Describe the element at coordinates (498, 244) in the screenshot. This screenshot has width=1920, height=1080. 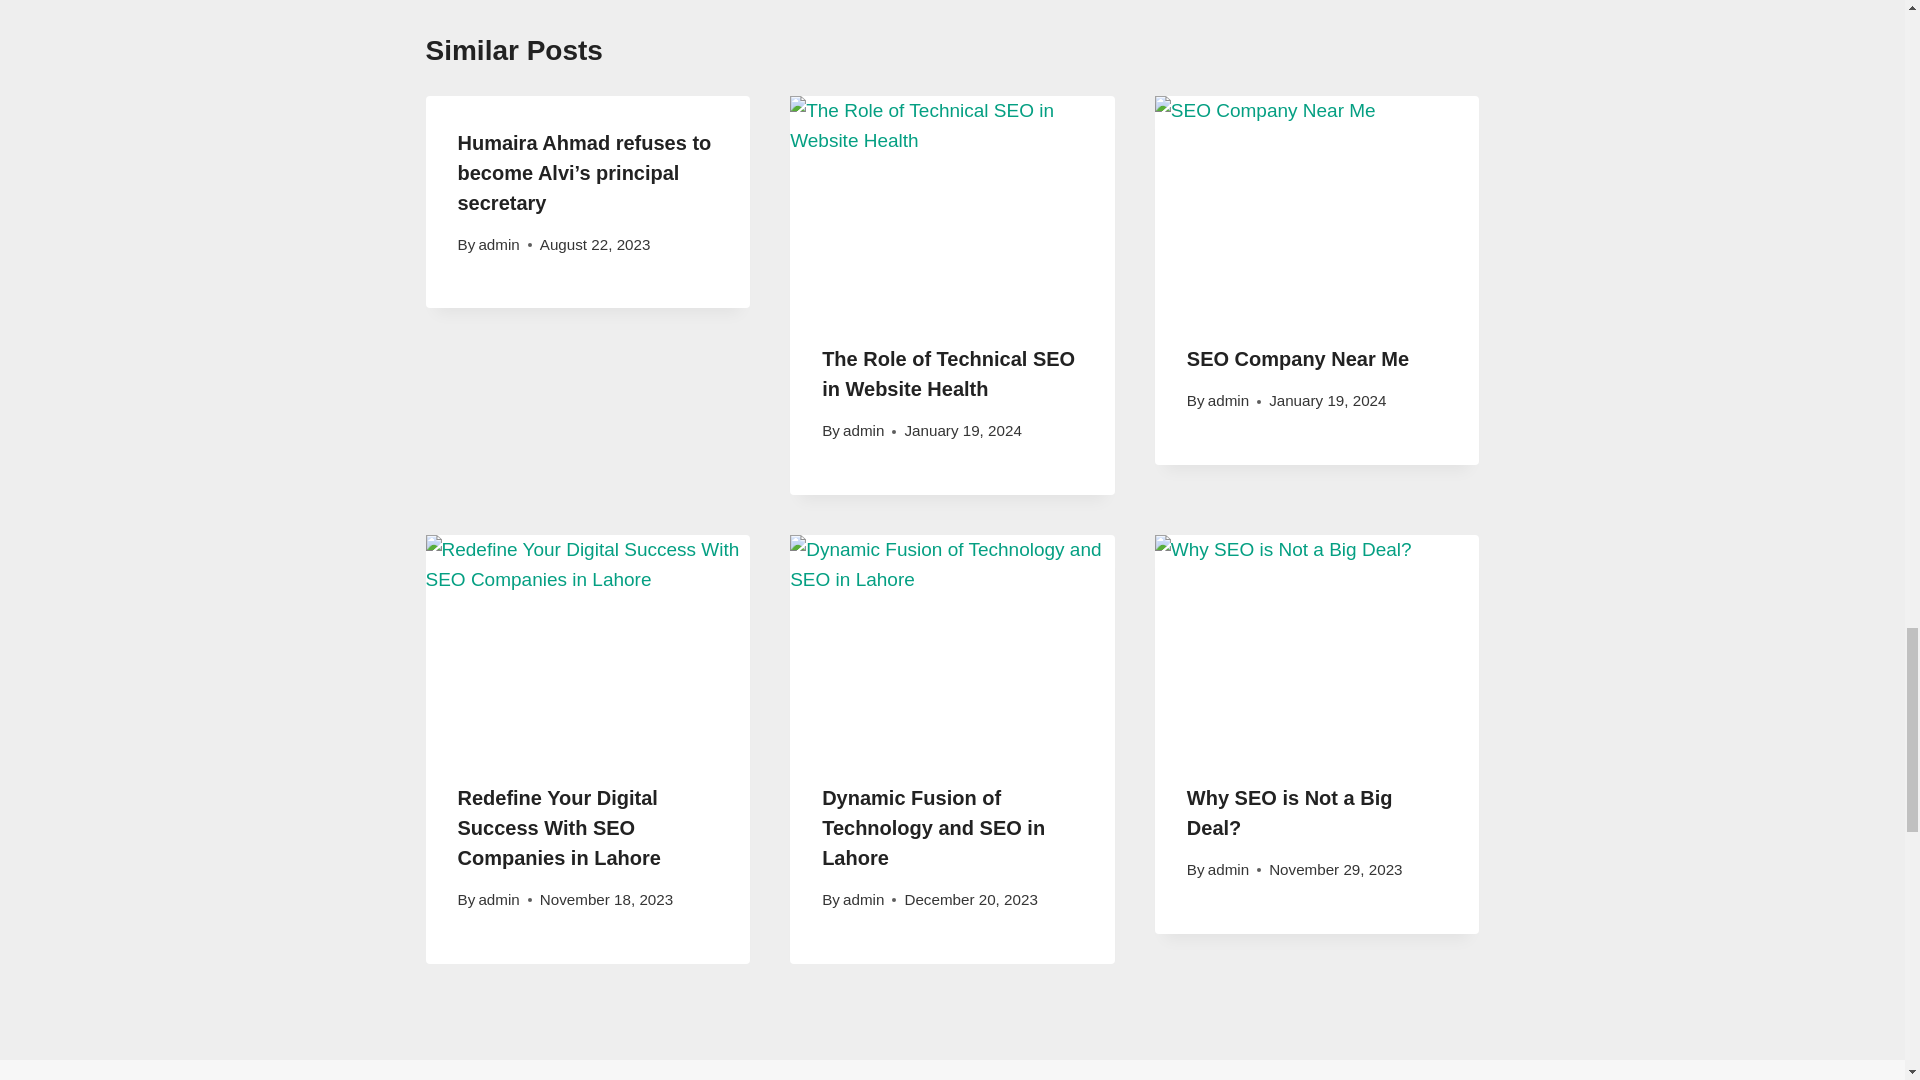
I see `admin` at that location.